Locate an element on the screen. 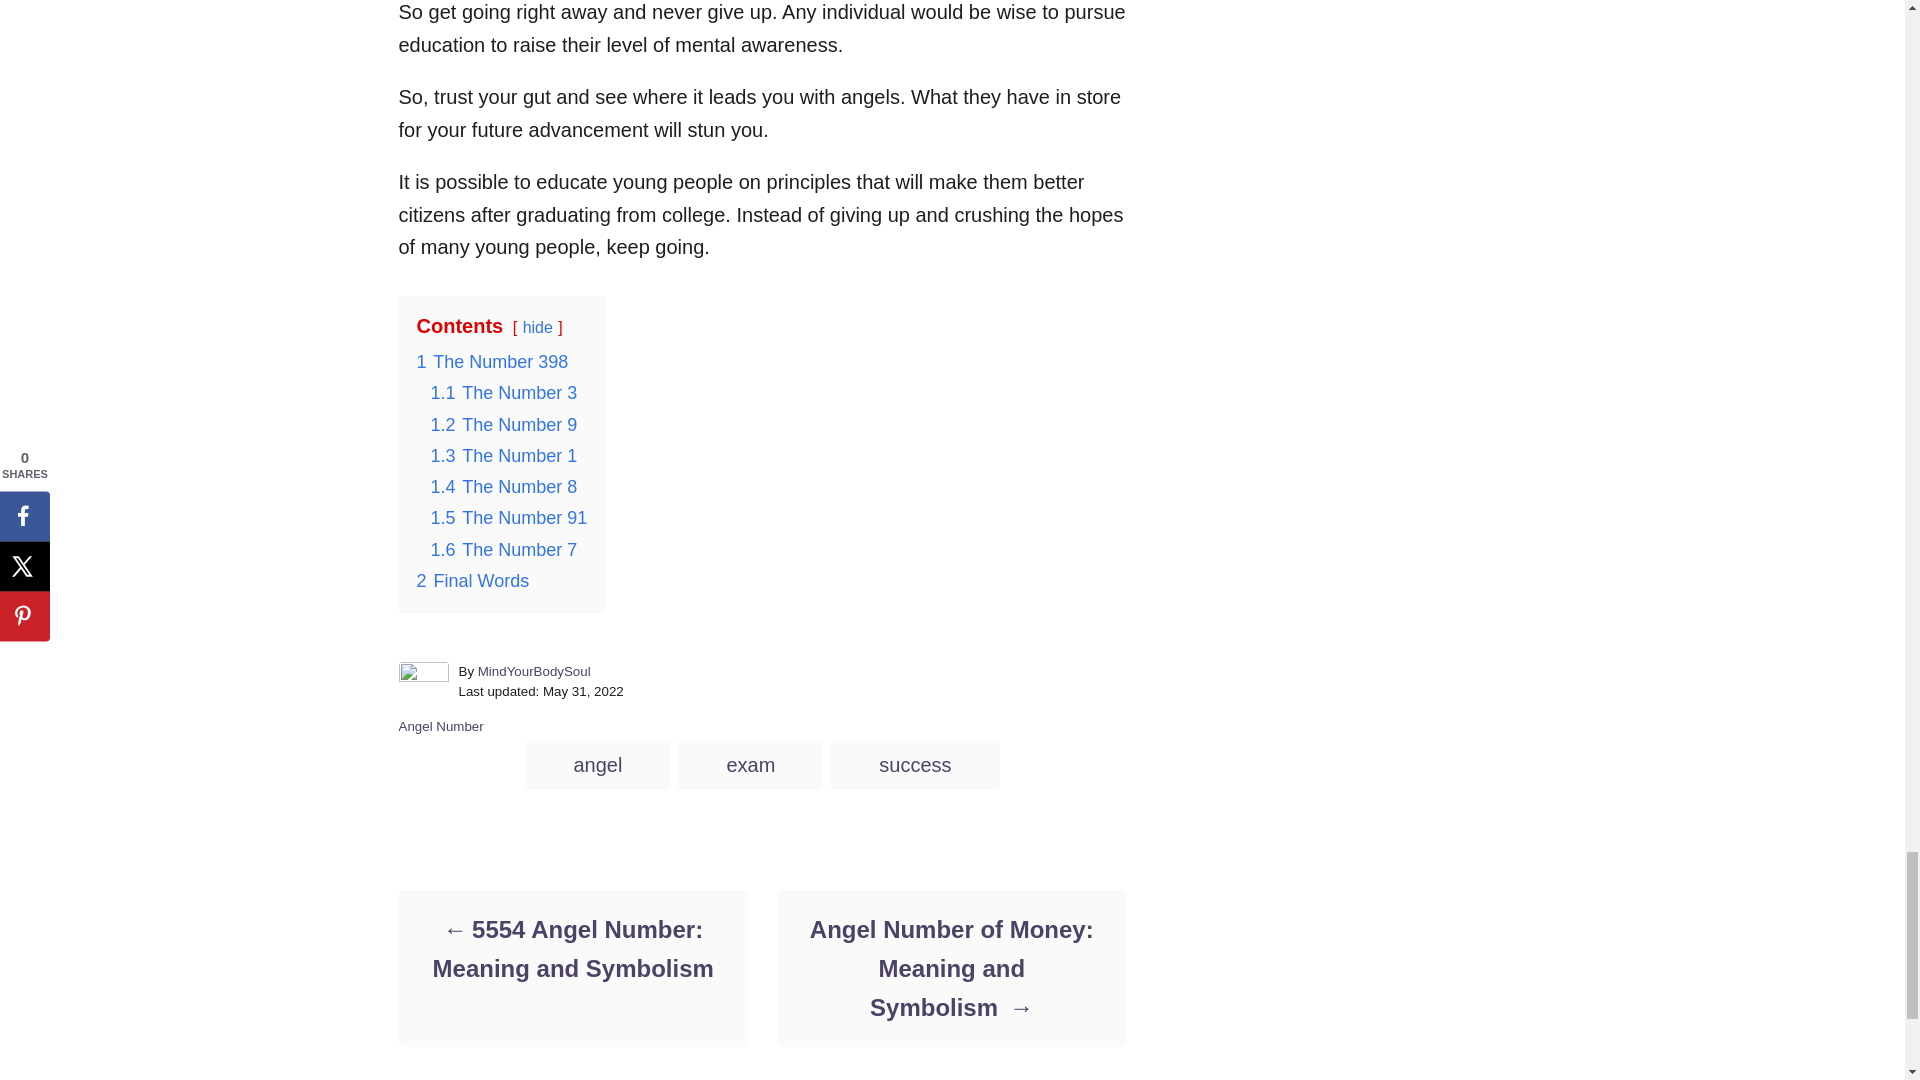  1.1 The Number 3 is located at coordinates (504, 392).